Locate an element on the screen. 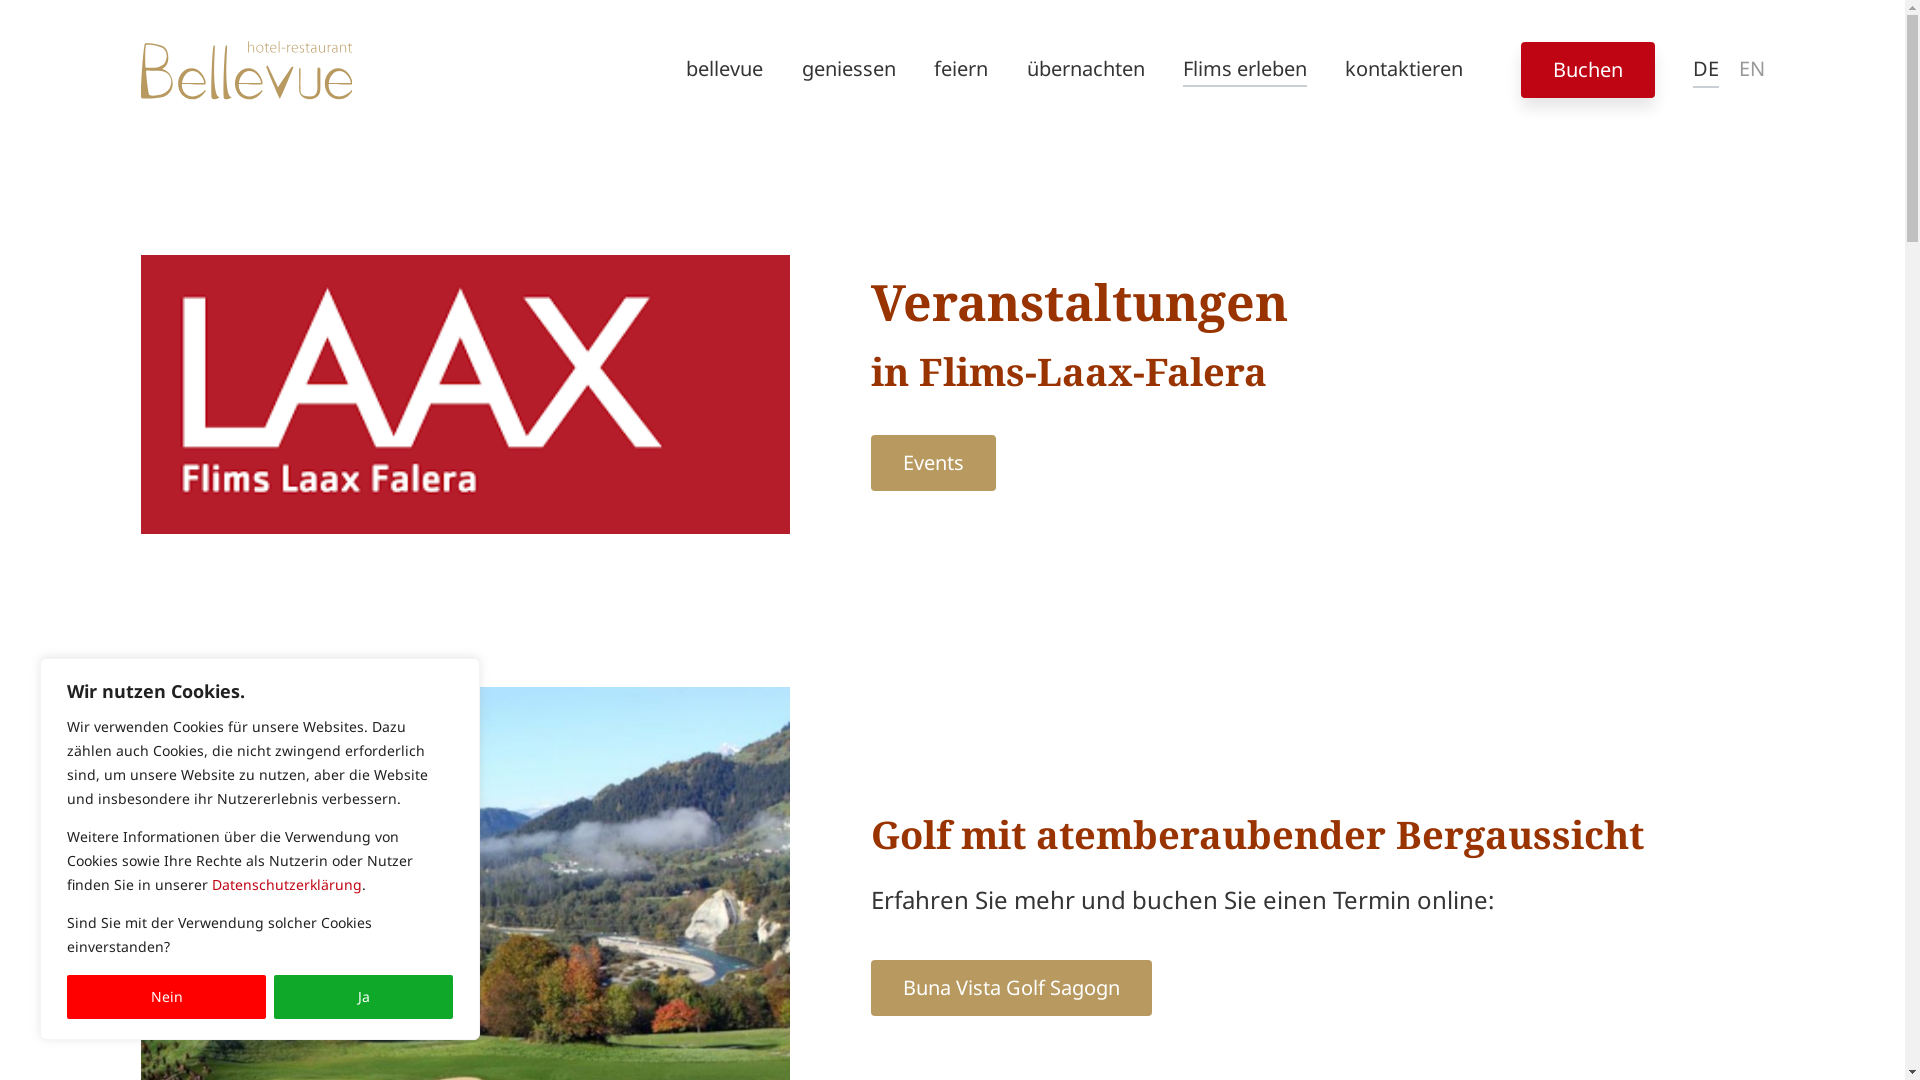  Buchen is located at coordinates (1588, 70).